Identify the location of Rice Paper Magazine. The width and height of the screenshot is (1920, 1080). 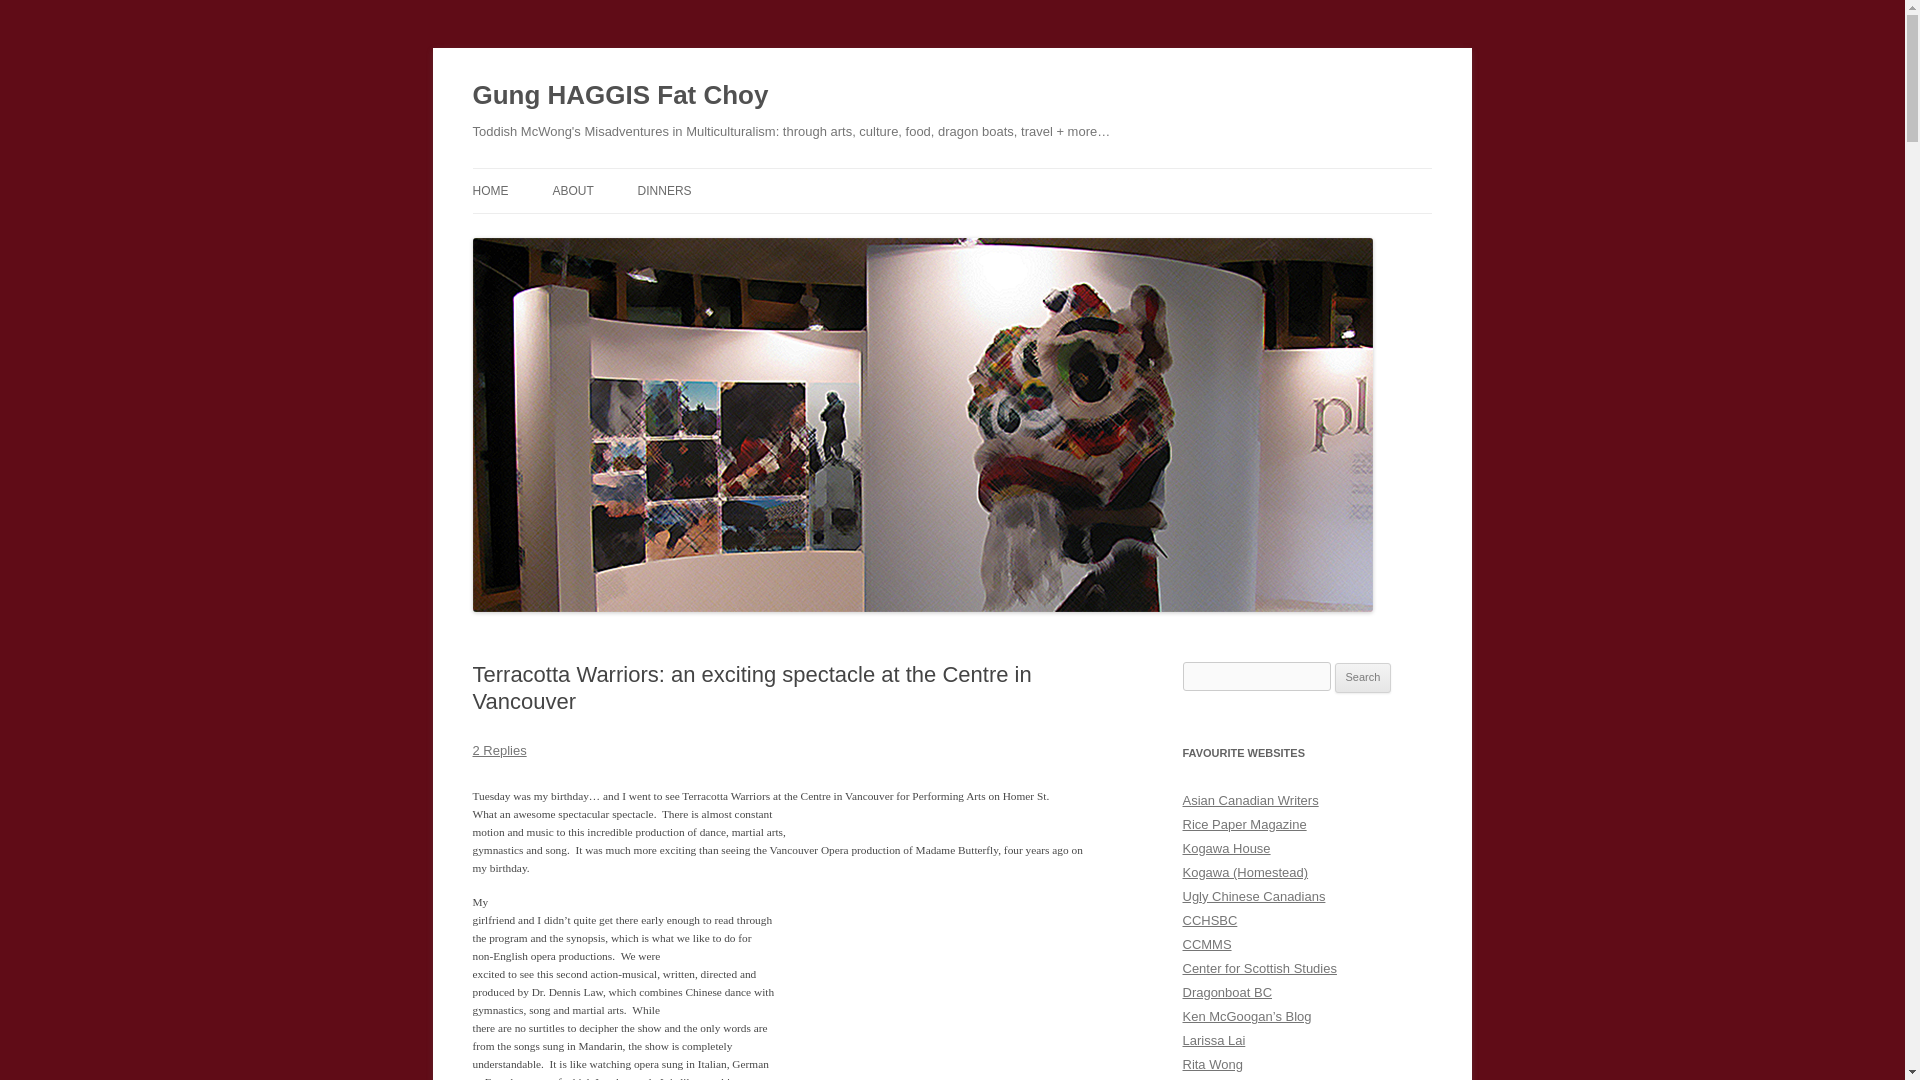
(1244, 824).